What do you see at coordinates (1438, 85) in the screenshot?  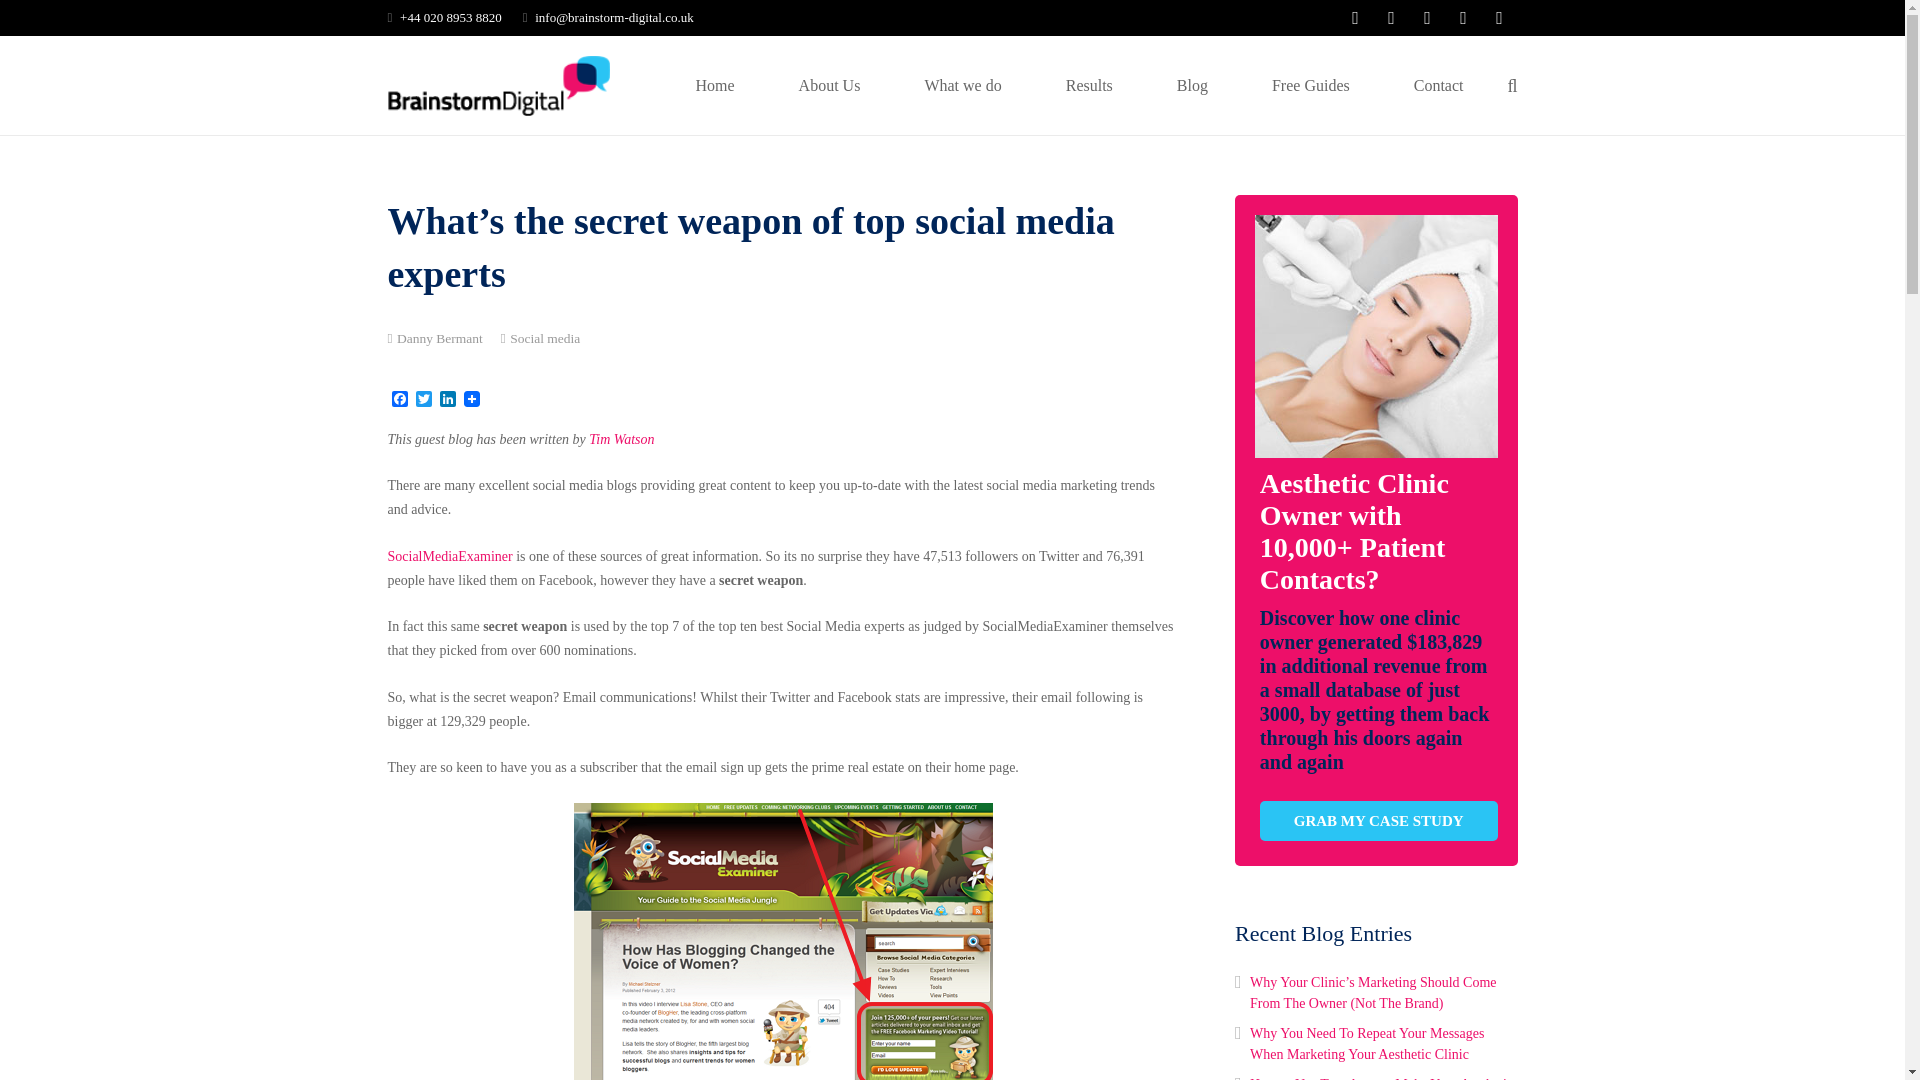 I see `Contact` at bounding box center [1438, 85].